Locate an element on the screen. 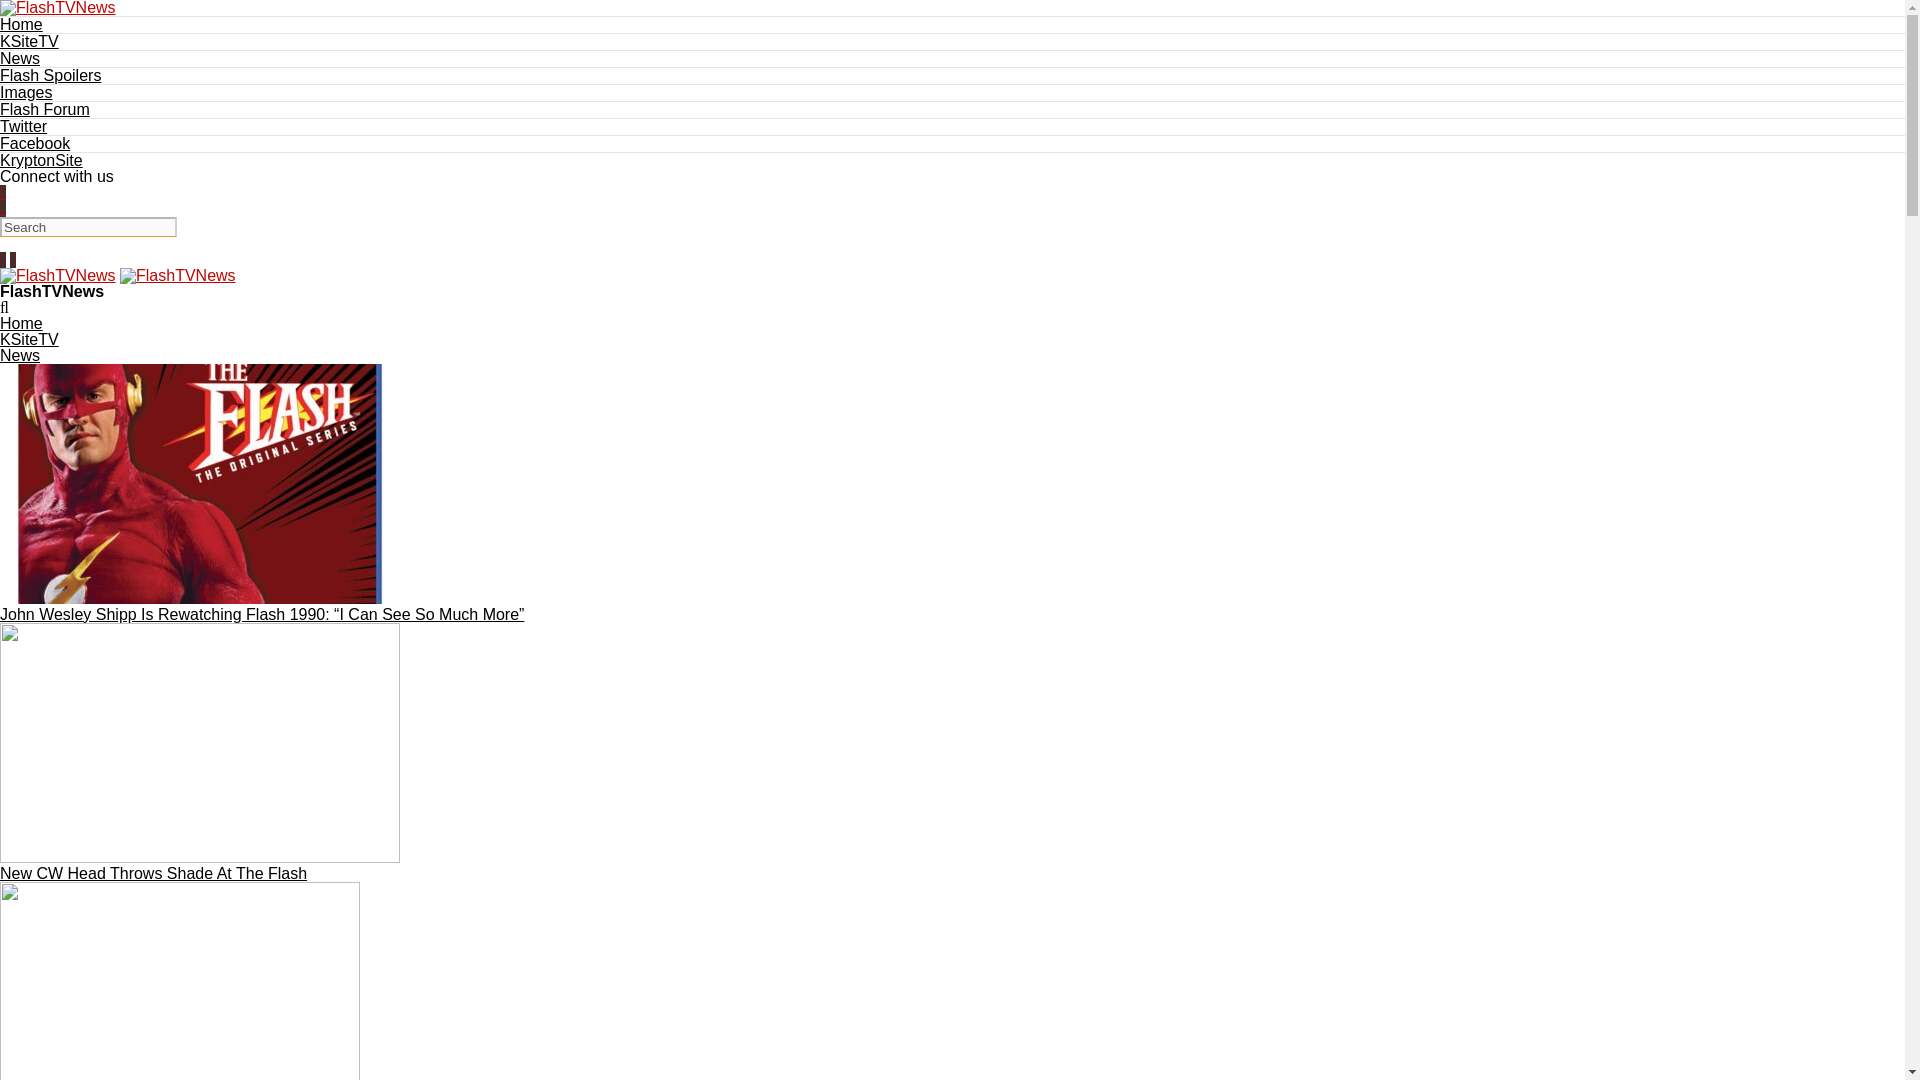  Images is located at coordinates (26, 92).